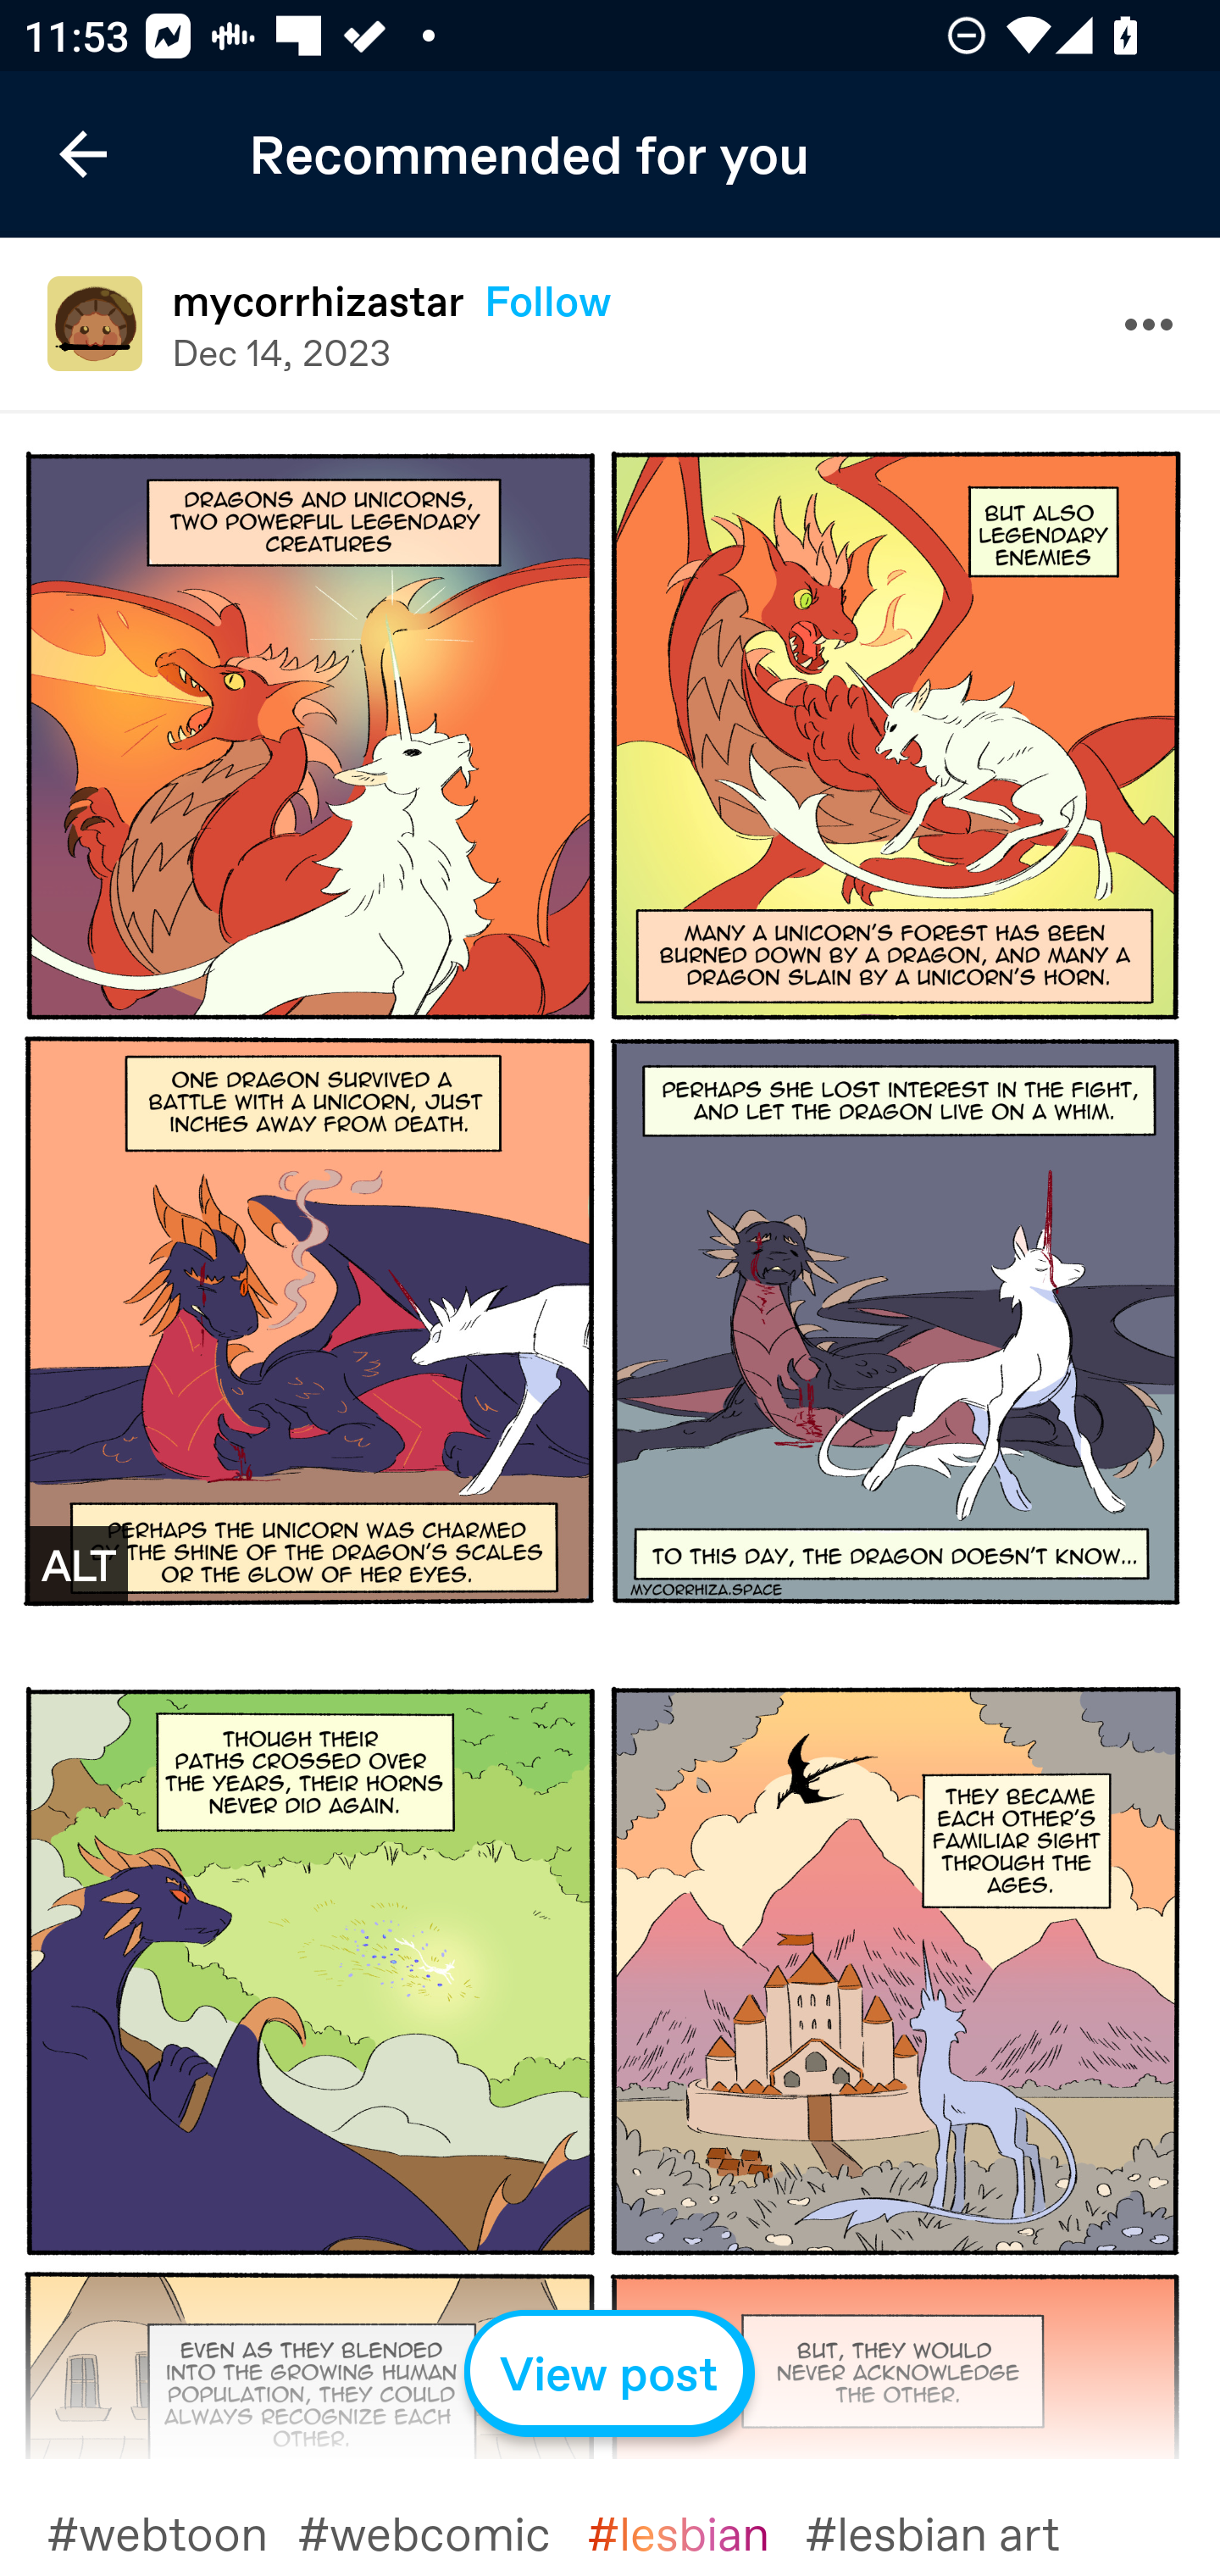  I want to click on View post, so click(610, 2373).